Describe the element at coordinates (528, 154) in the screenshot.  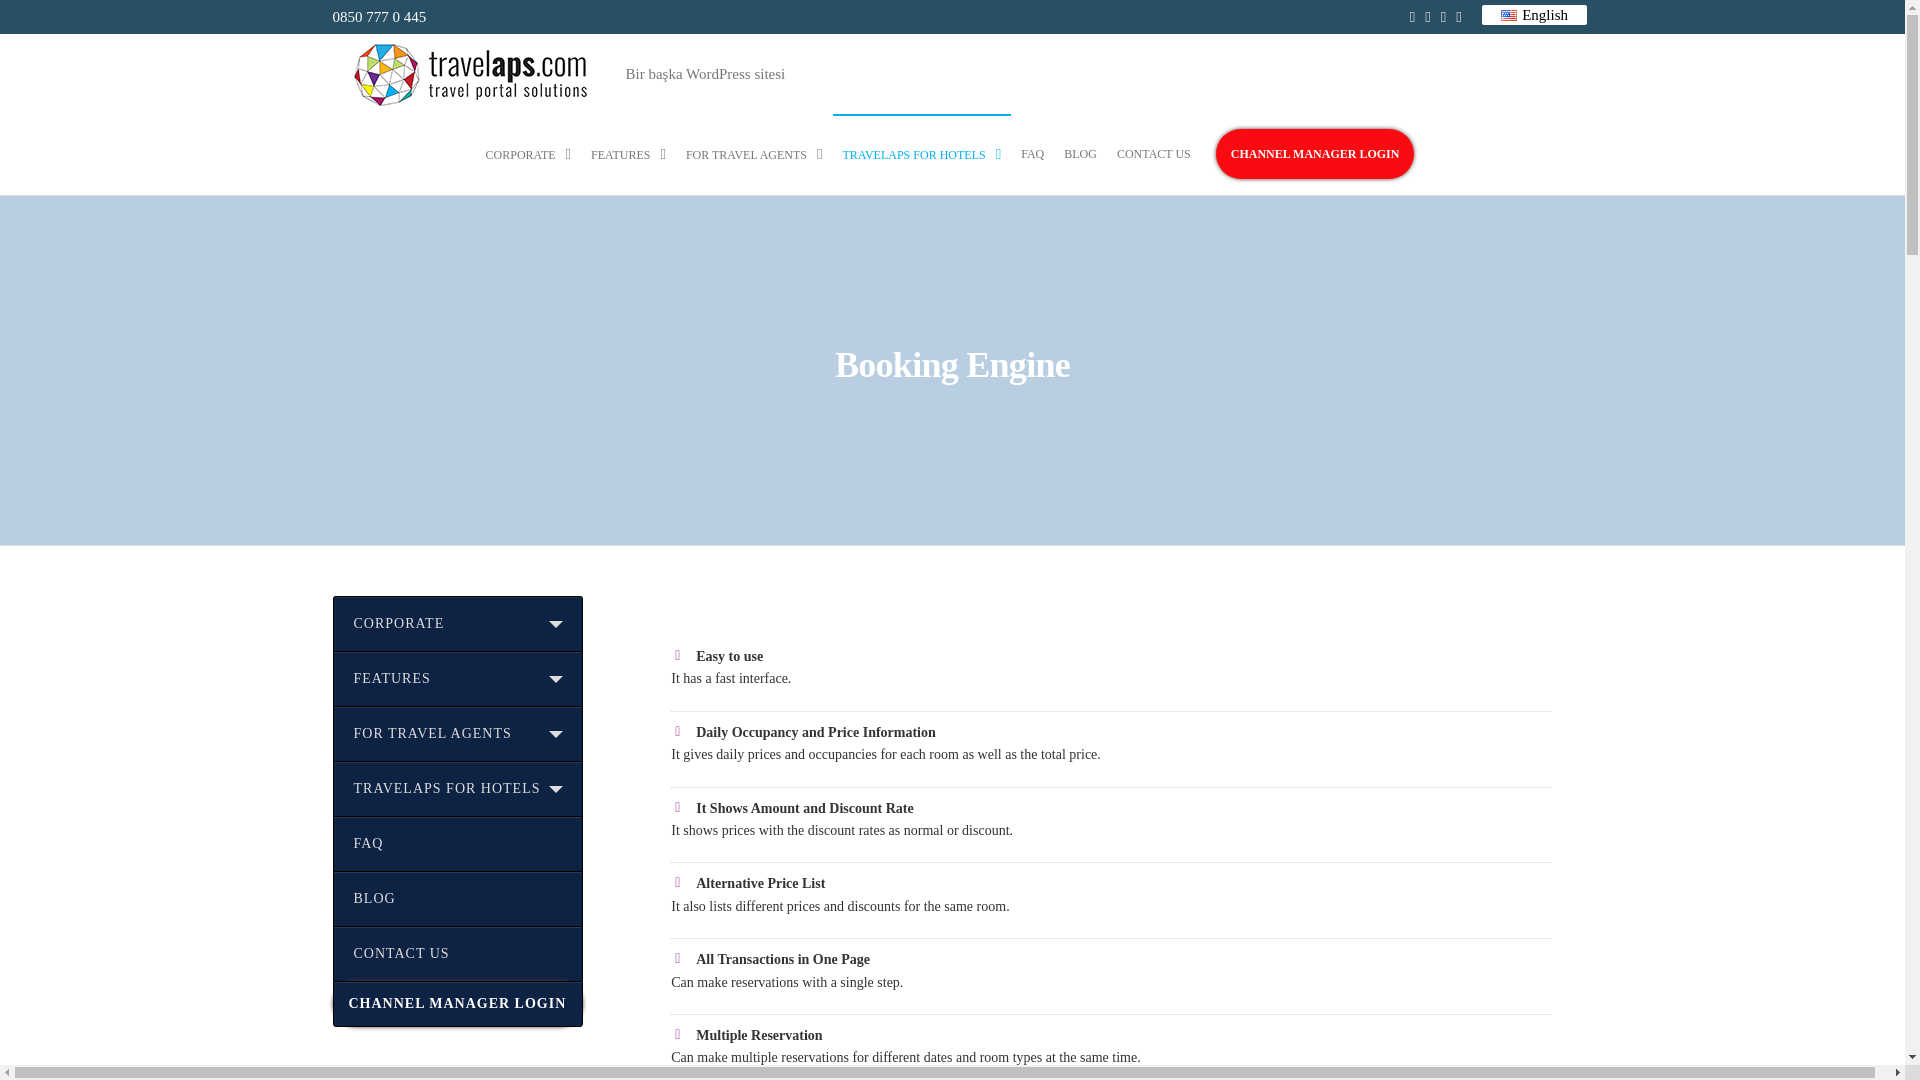
I see `Corporate` at that location.